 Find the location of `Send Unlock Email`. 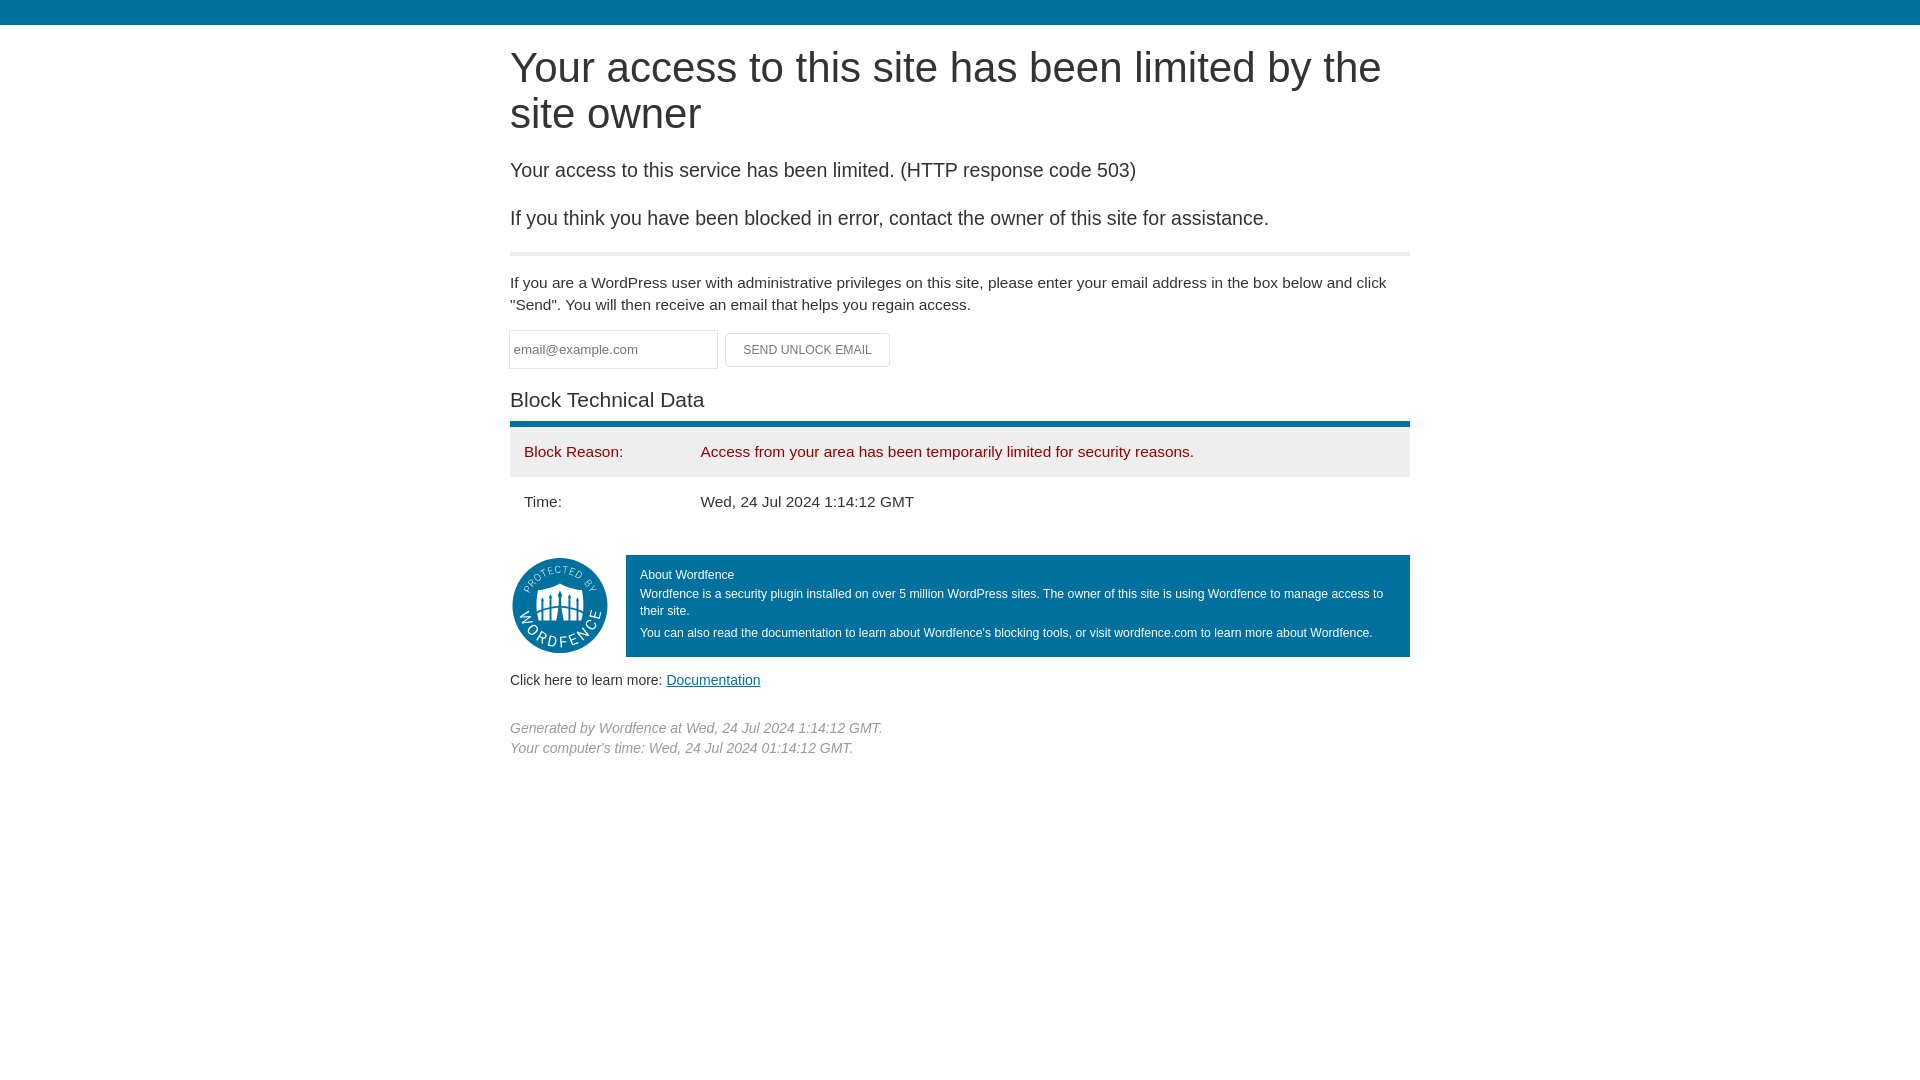

Send Unlock Email is located at coordinates (808, 350).